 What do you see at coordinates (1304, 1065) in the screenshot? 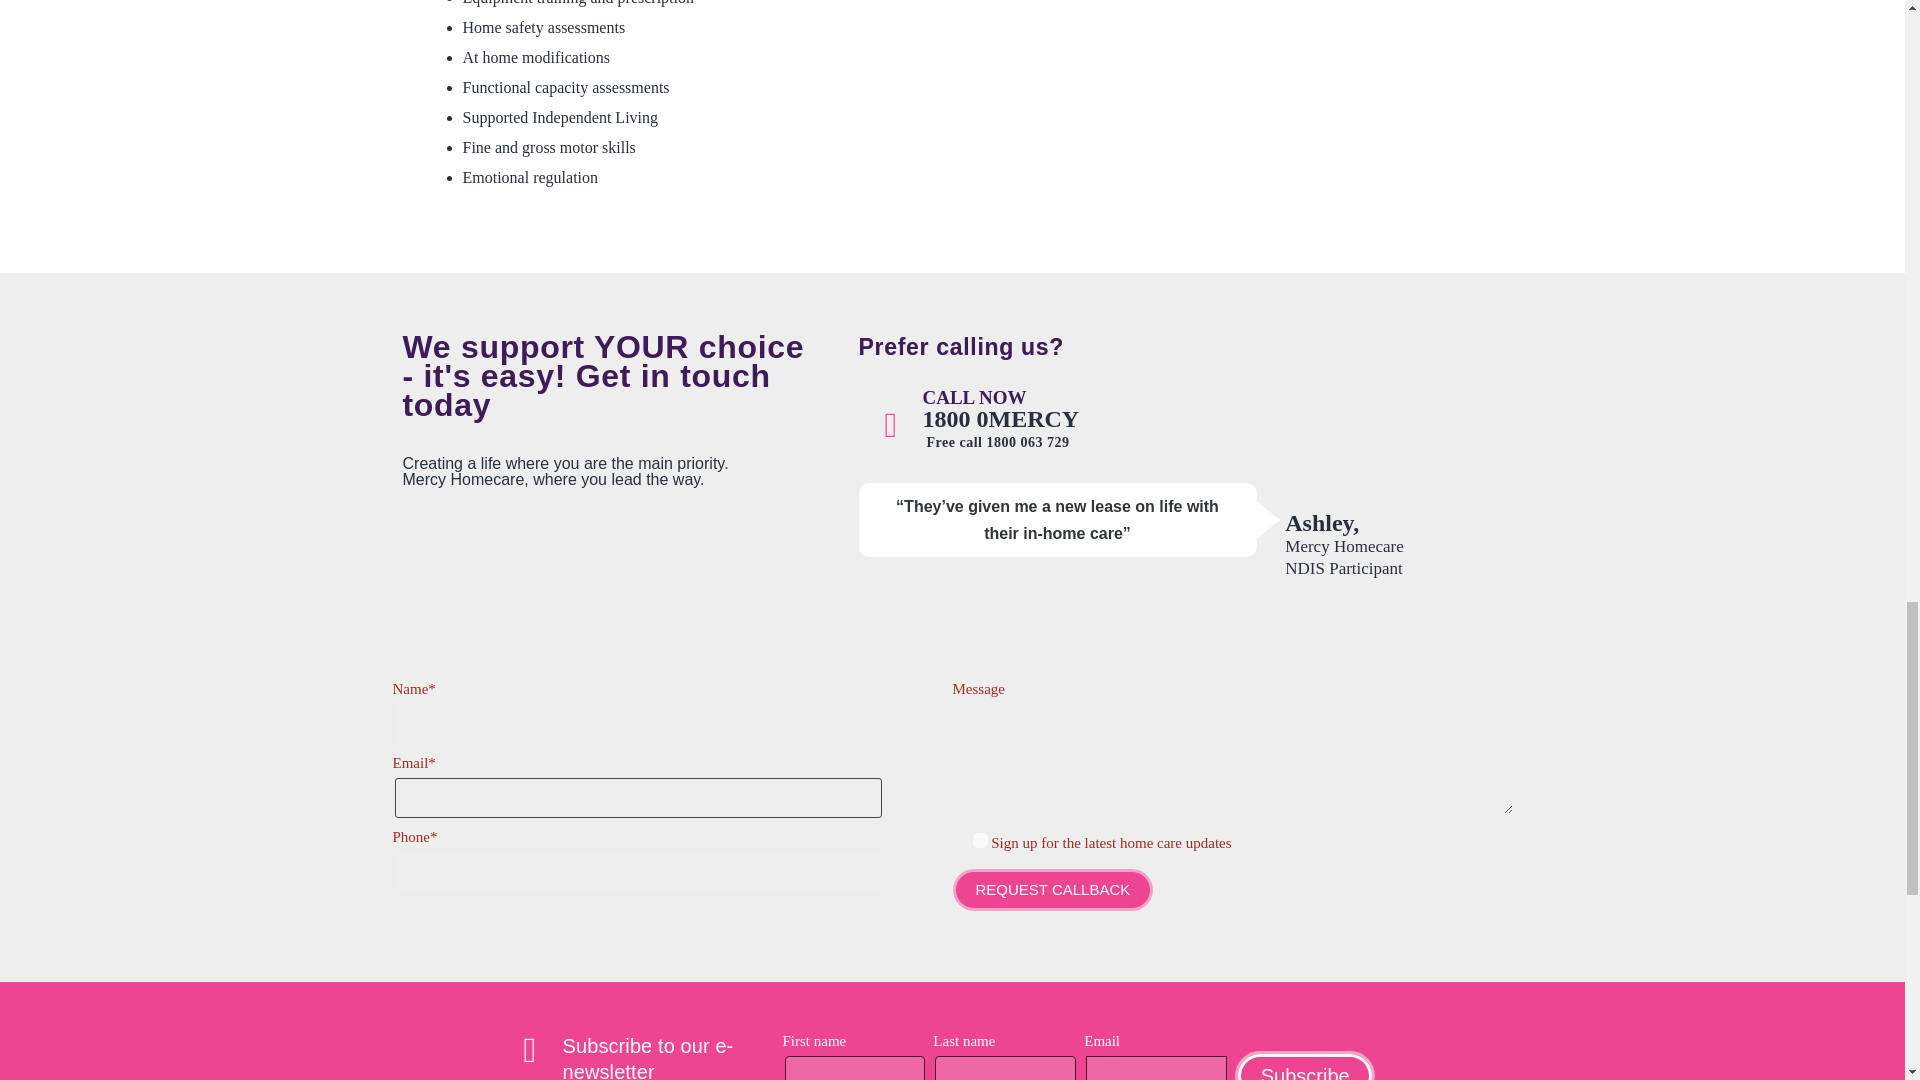
I see `Subscribe` at bounding box center [1304, 1065].